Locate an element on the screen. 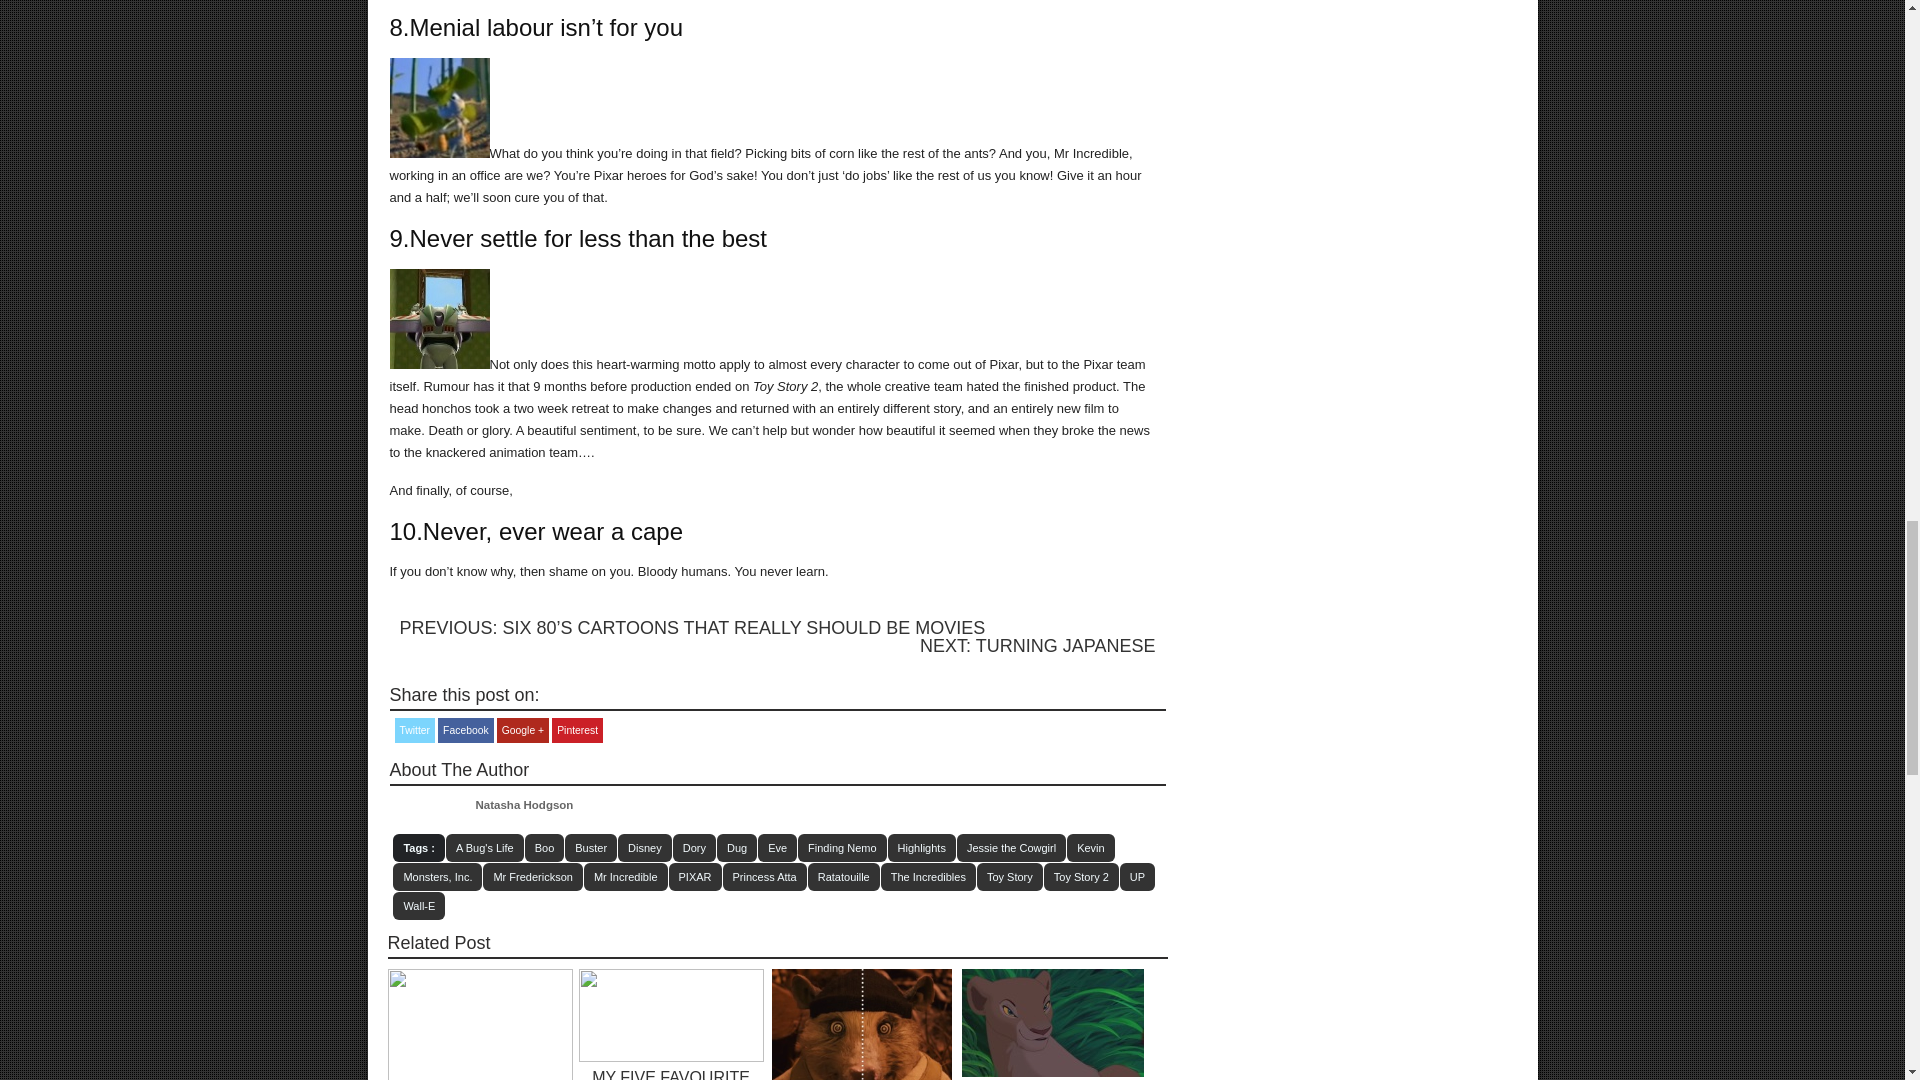 The width and height of the screenshot is (1920, 1080). My five favourite films is located at coordinates (670, 1074).